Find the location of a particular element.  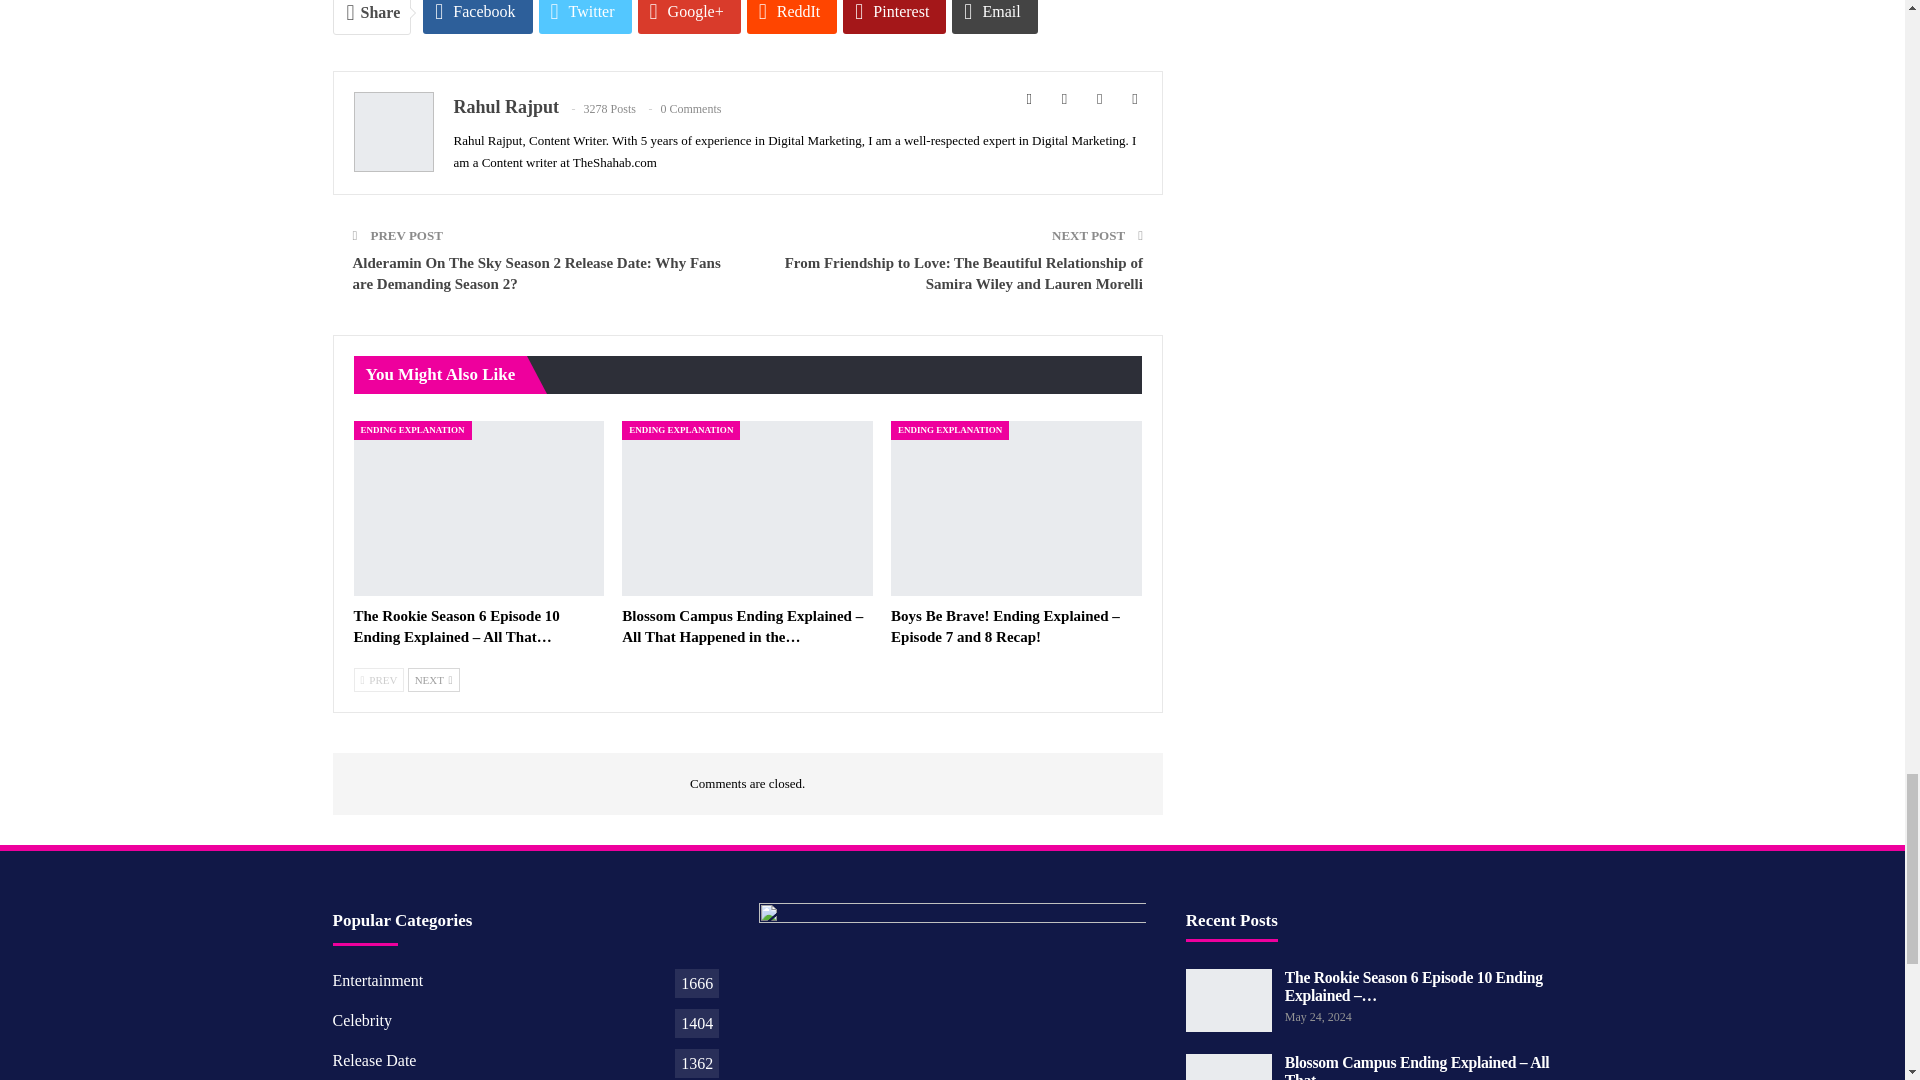

Previous is located at coordinates (379, 680).